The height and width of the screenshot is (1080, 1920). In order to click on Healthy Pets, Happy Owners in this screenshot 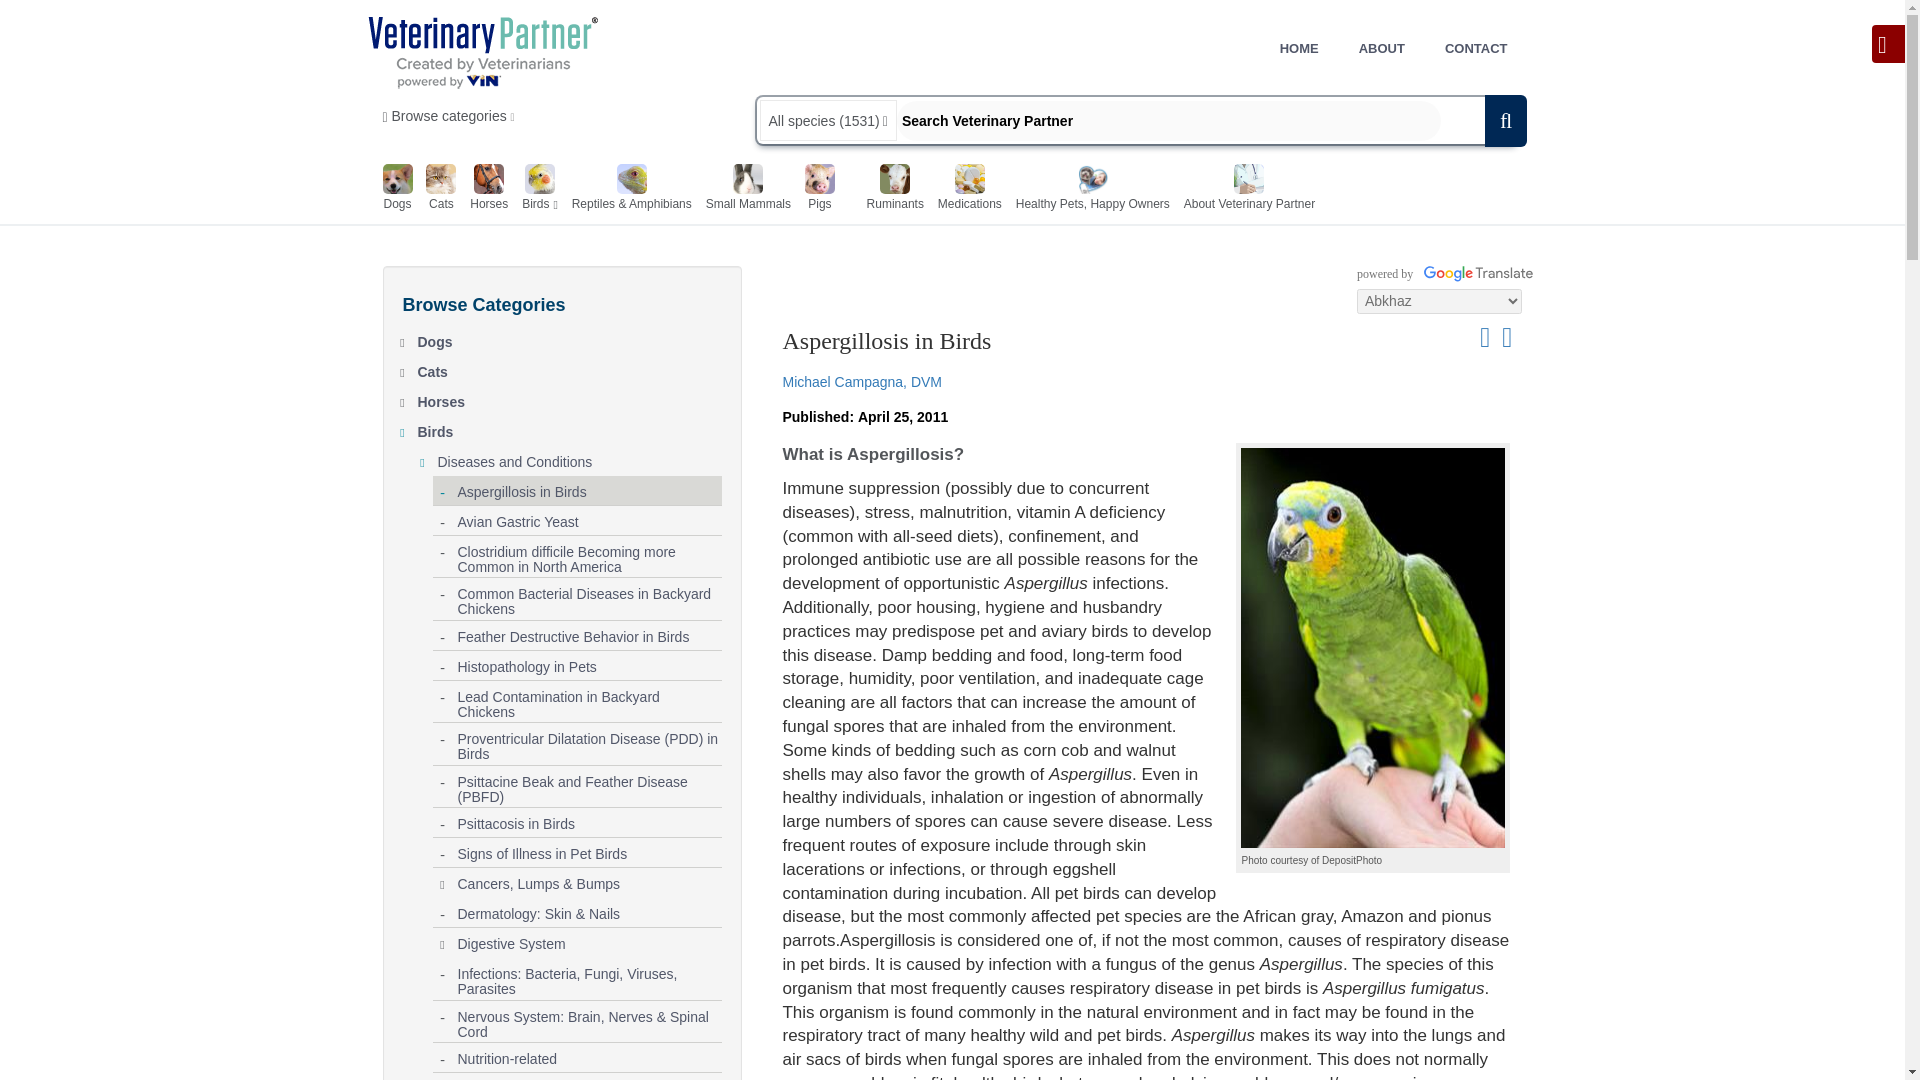, I will do `click(1092, 190)`.